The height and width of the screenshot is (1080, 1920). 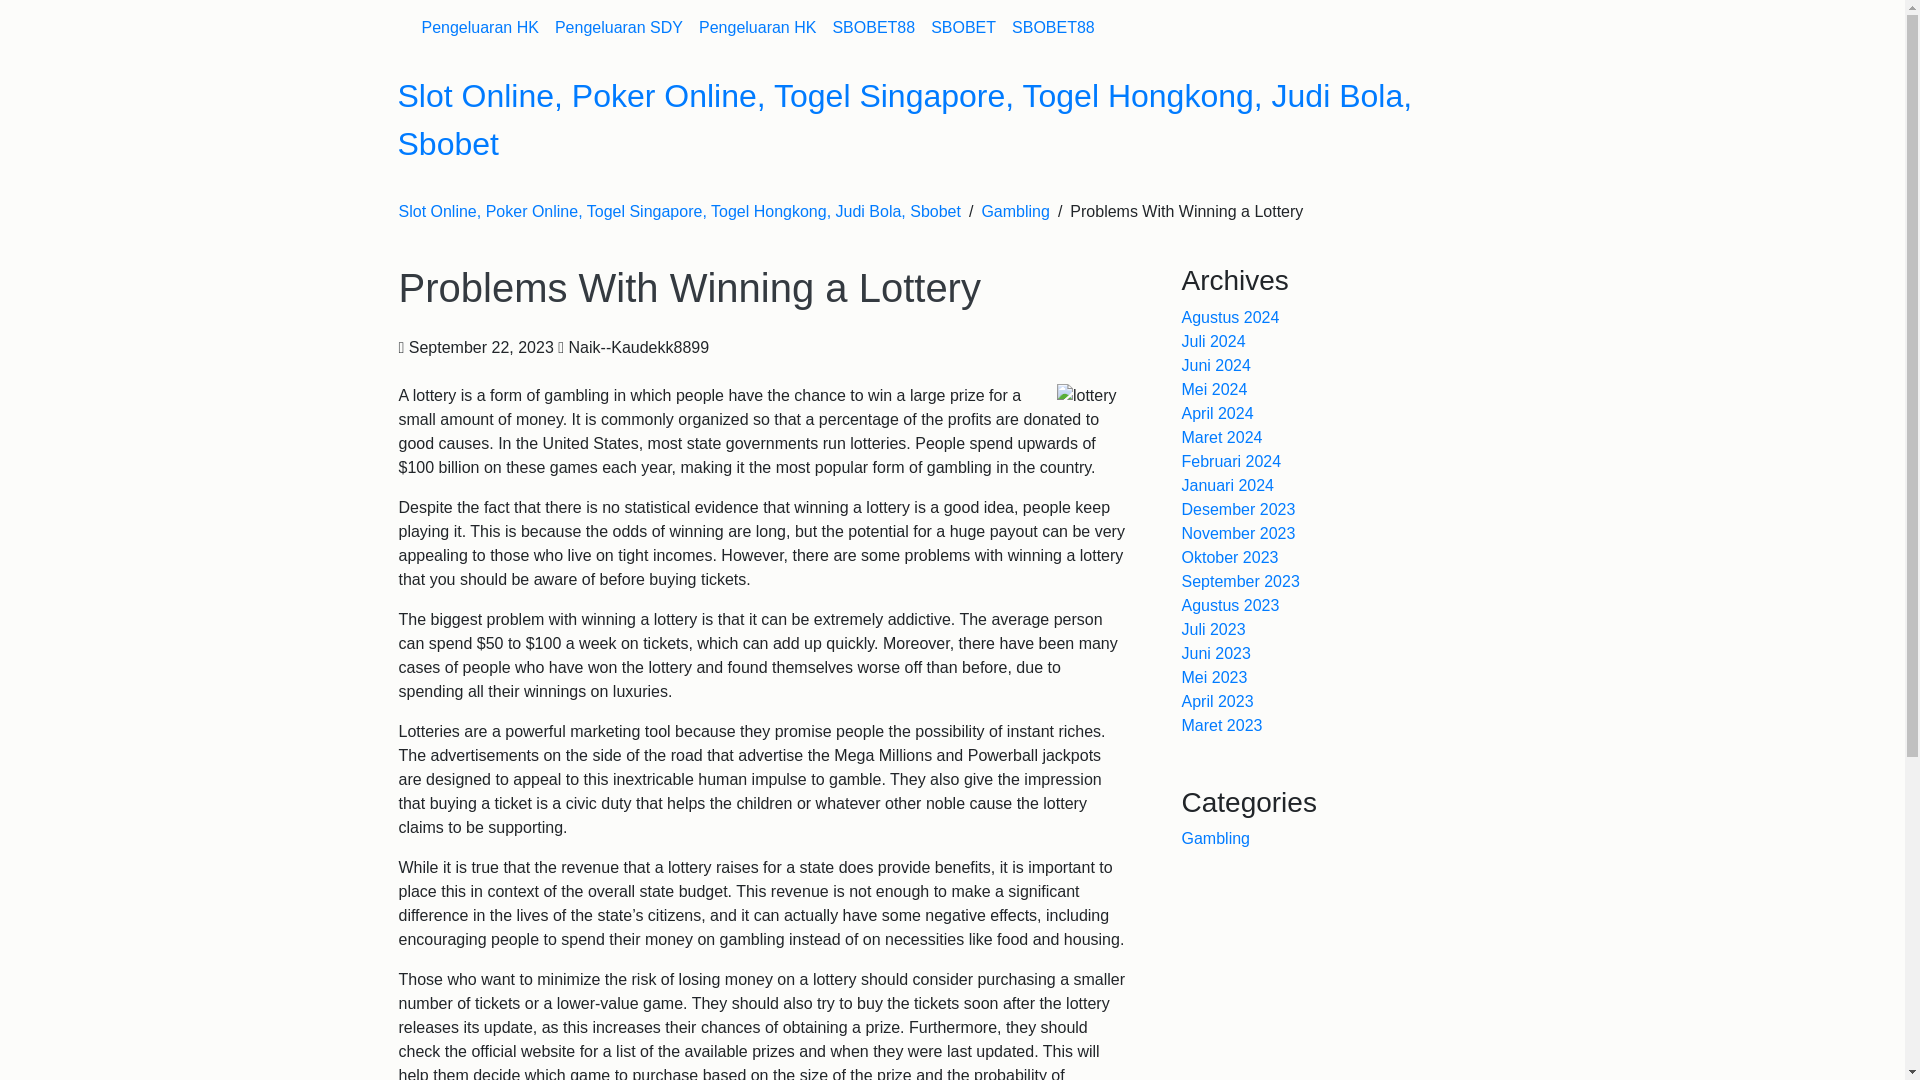 I want to click on SBOBET, so click(x=964, y=27).